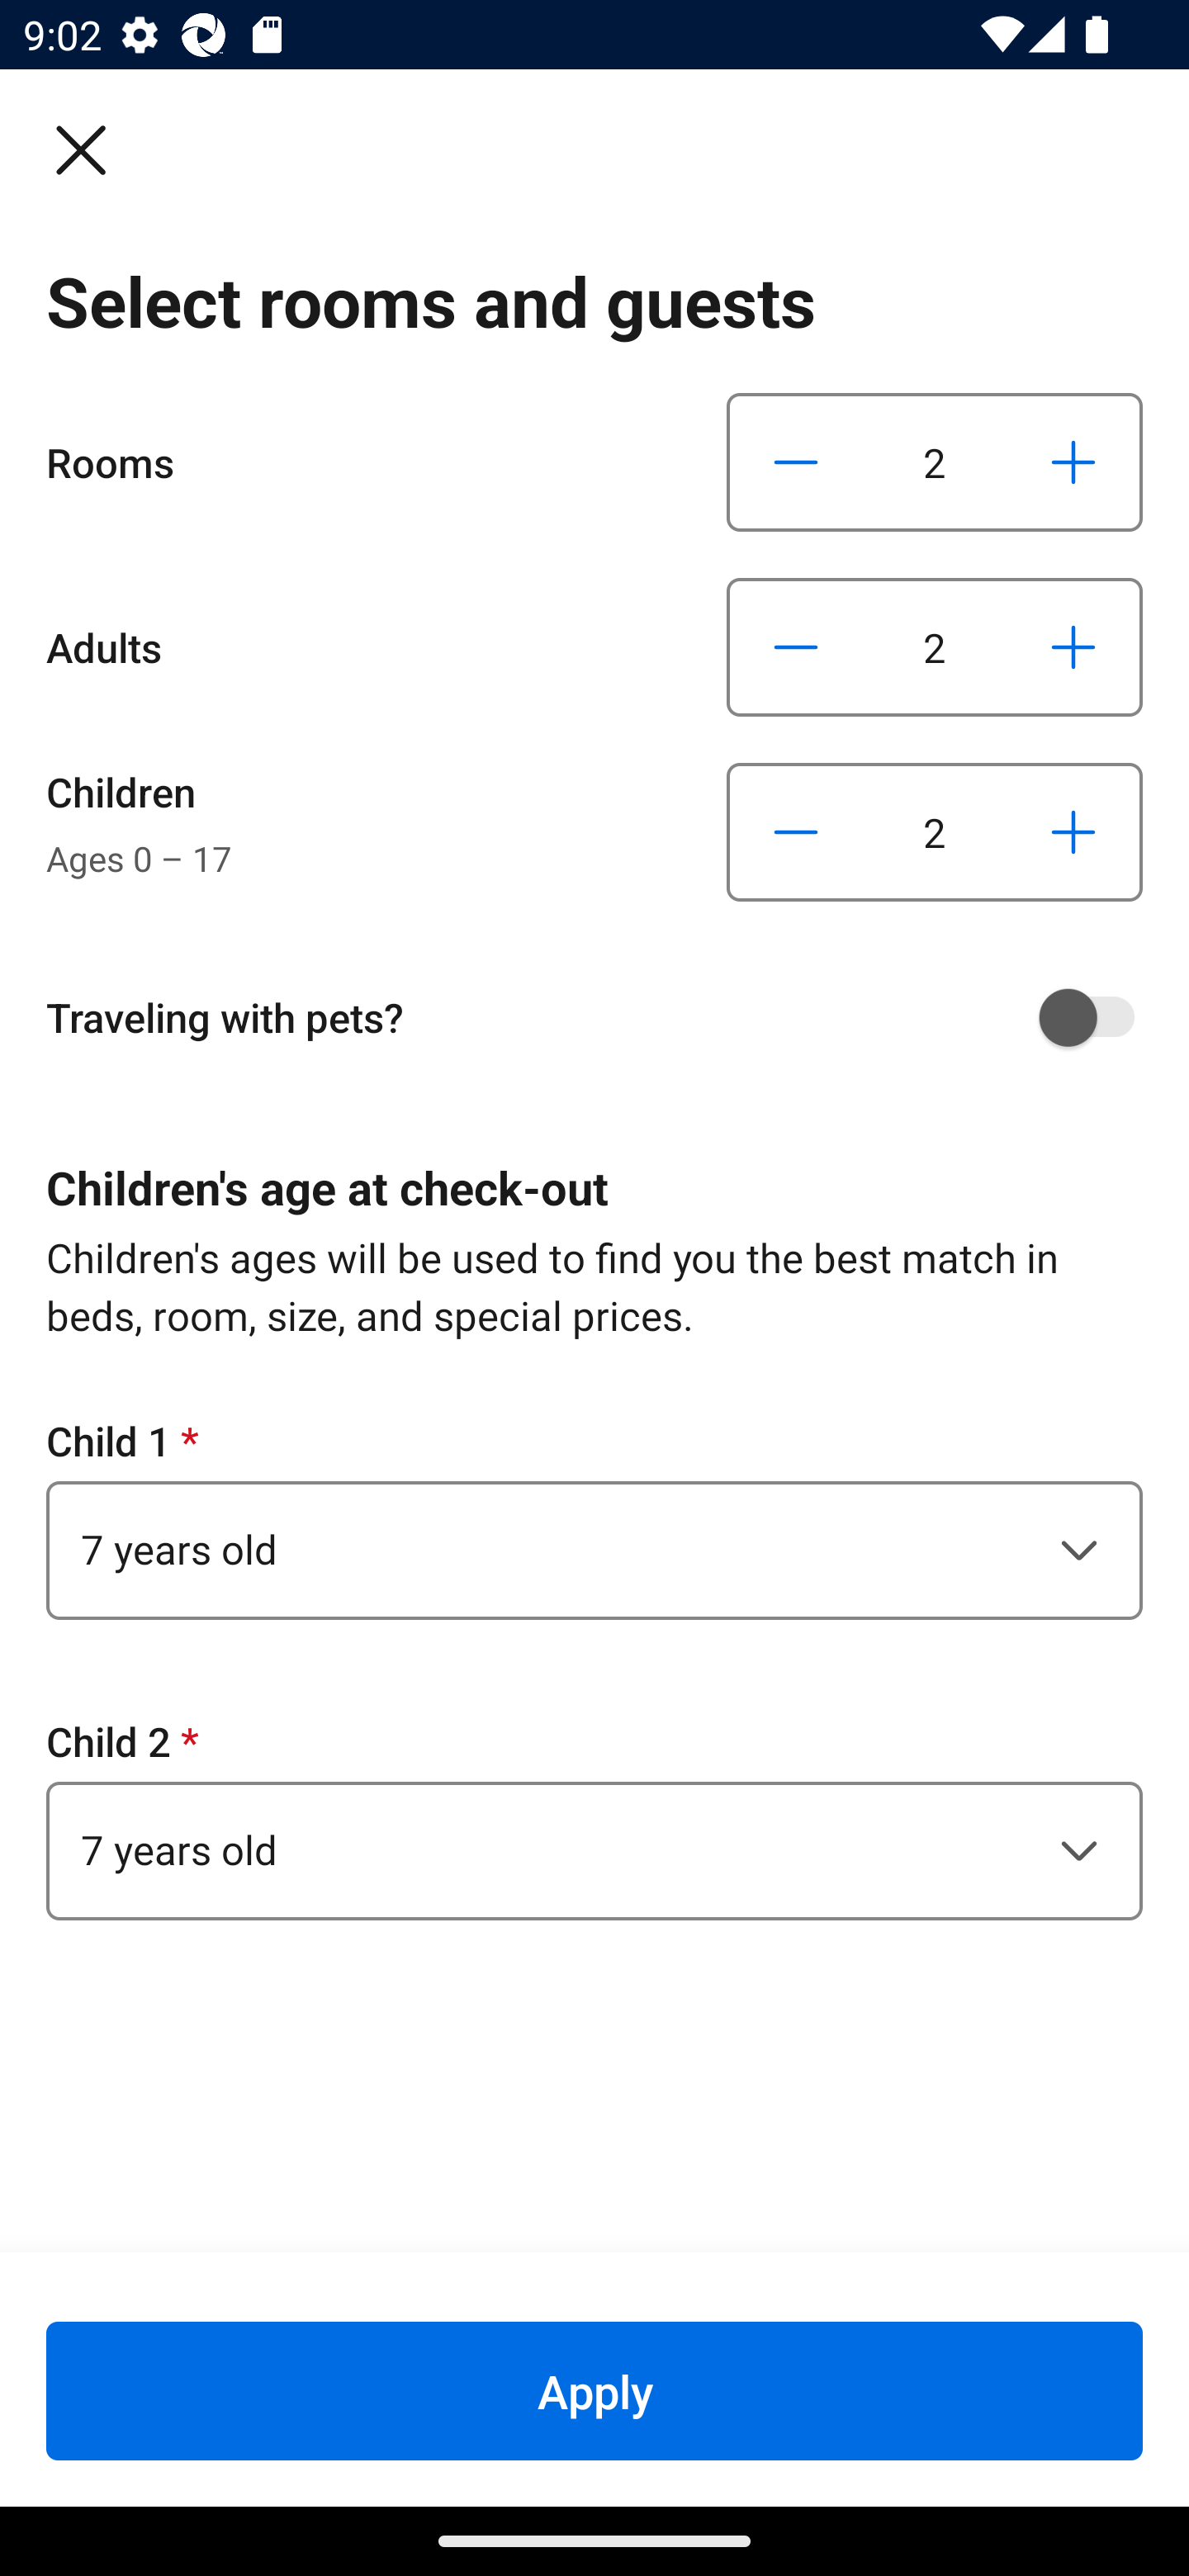 This screenshot has width=1189, height=2576. I want to click on Traveling with pets?, so click(606, 1017).